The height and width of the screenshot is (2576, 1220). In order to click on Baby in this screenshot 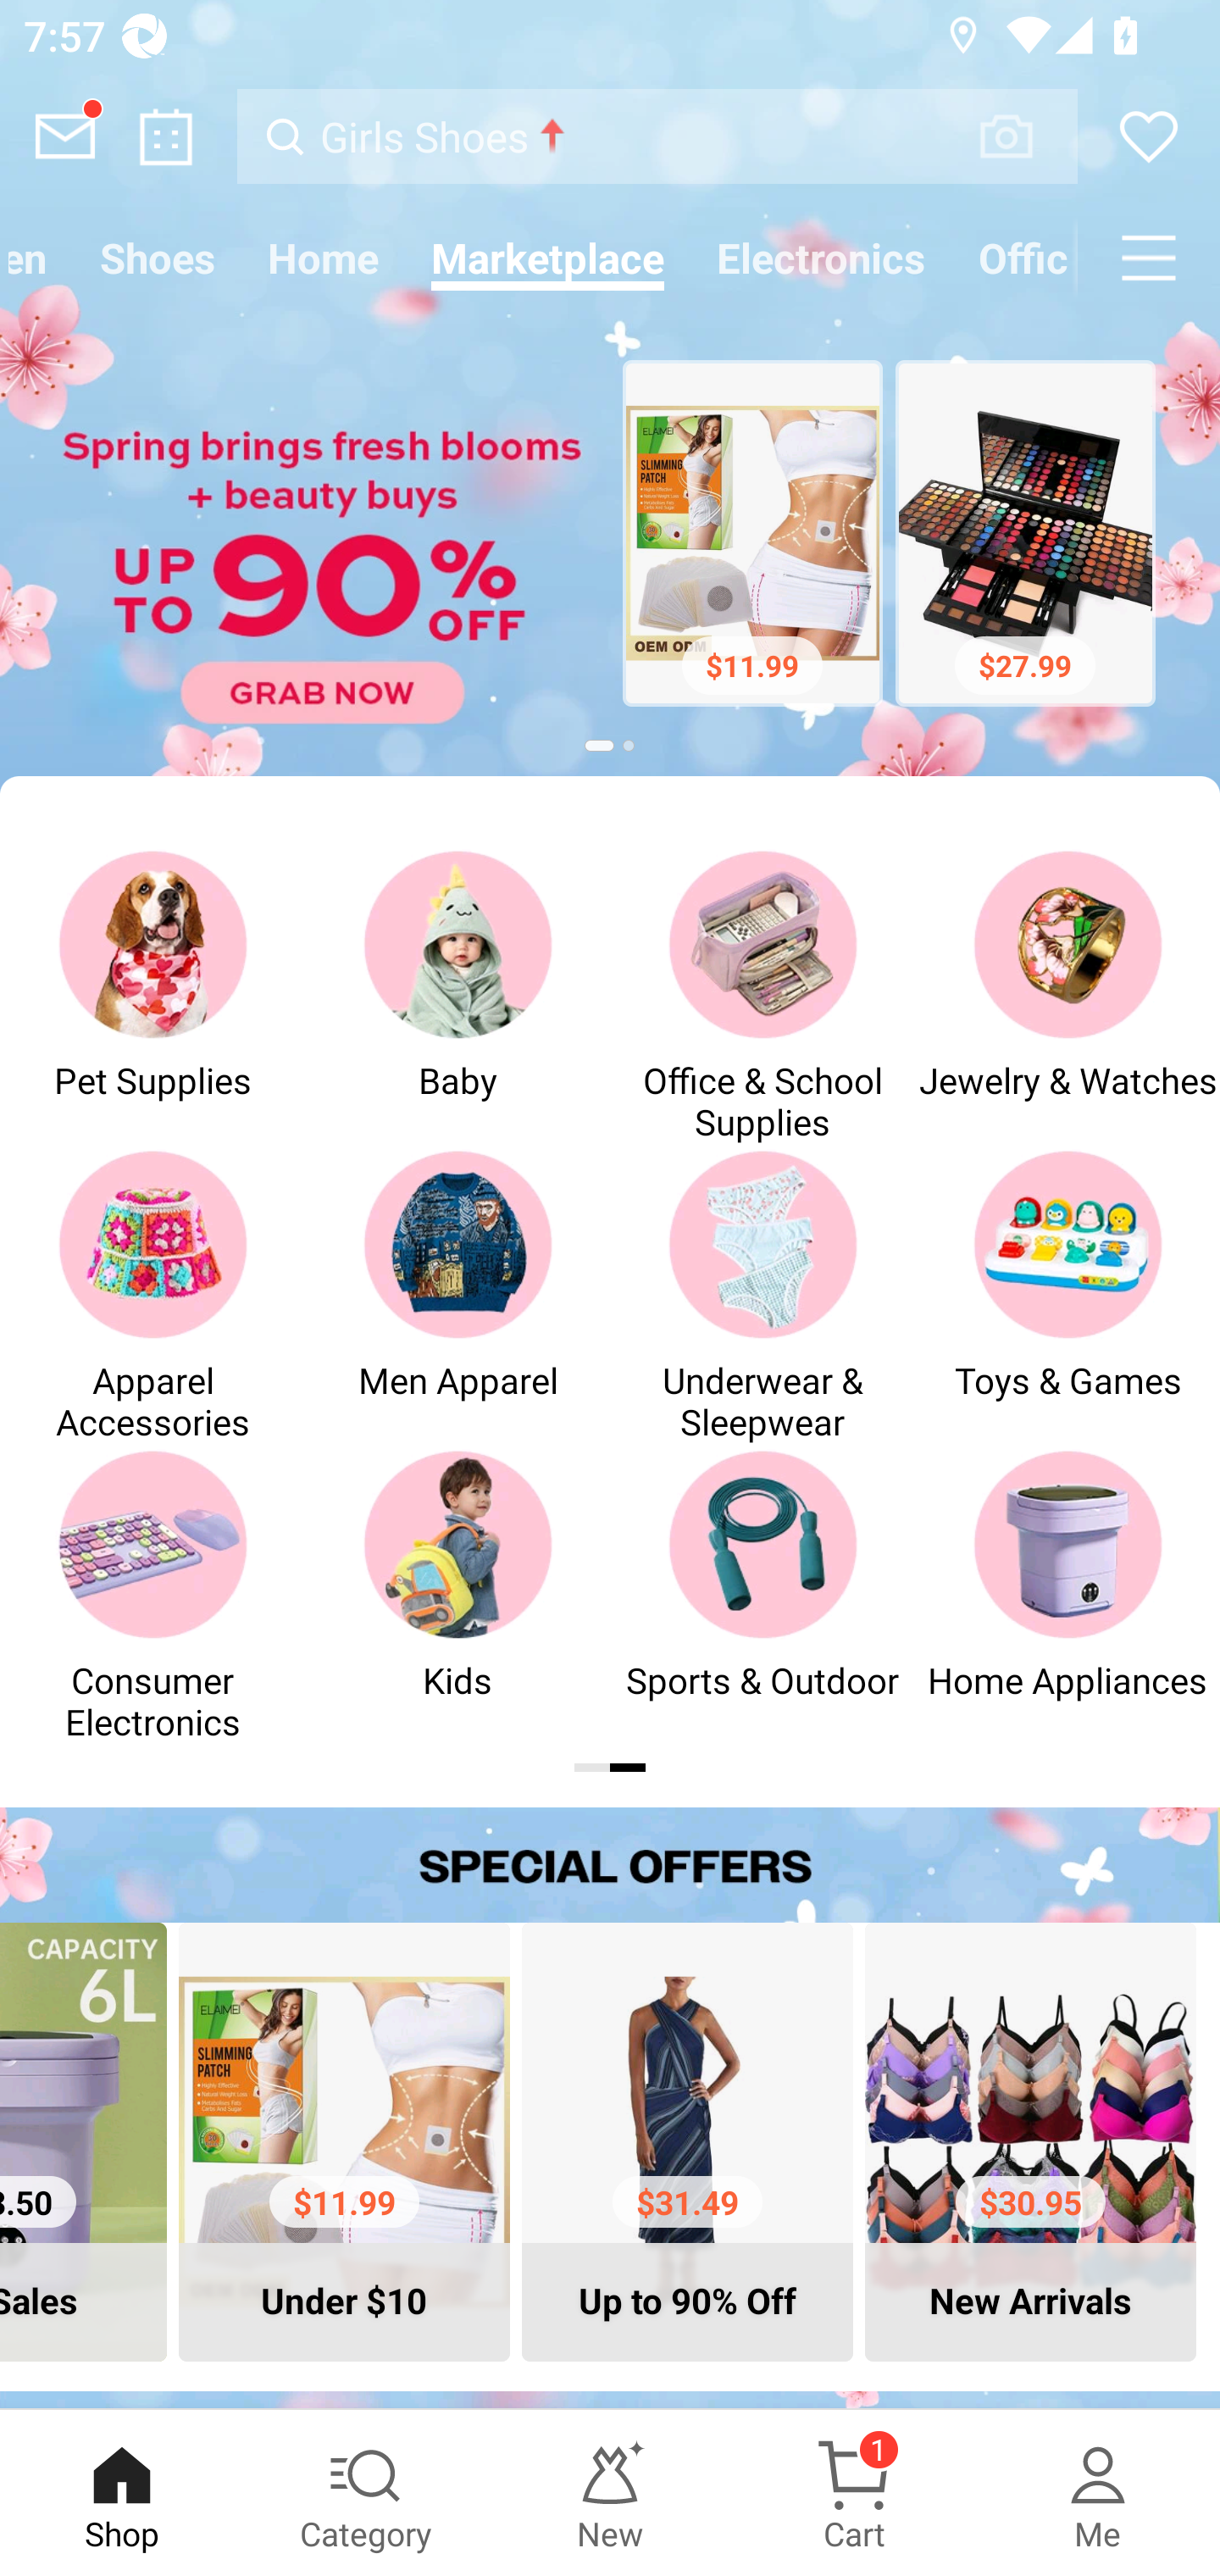, I will do `click(457, 995)`.